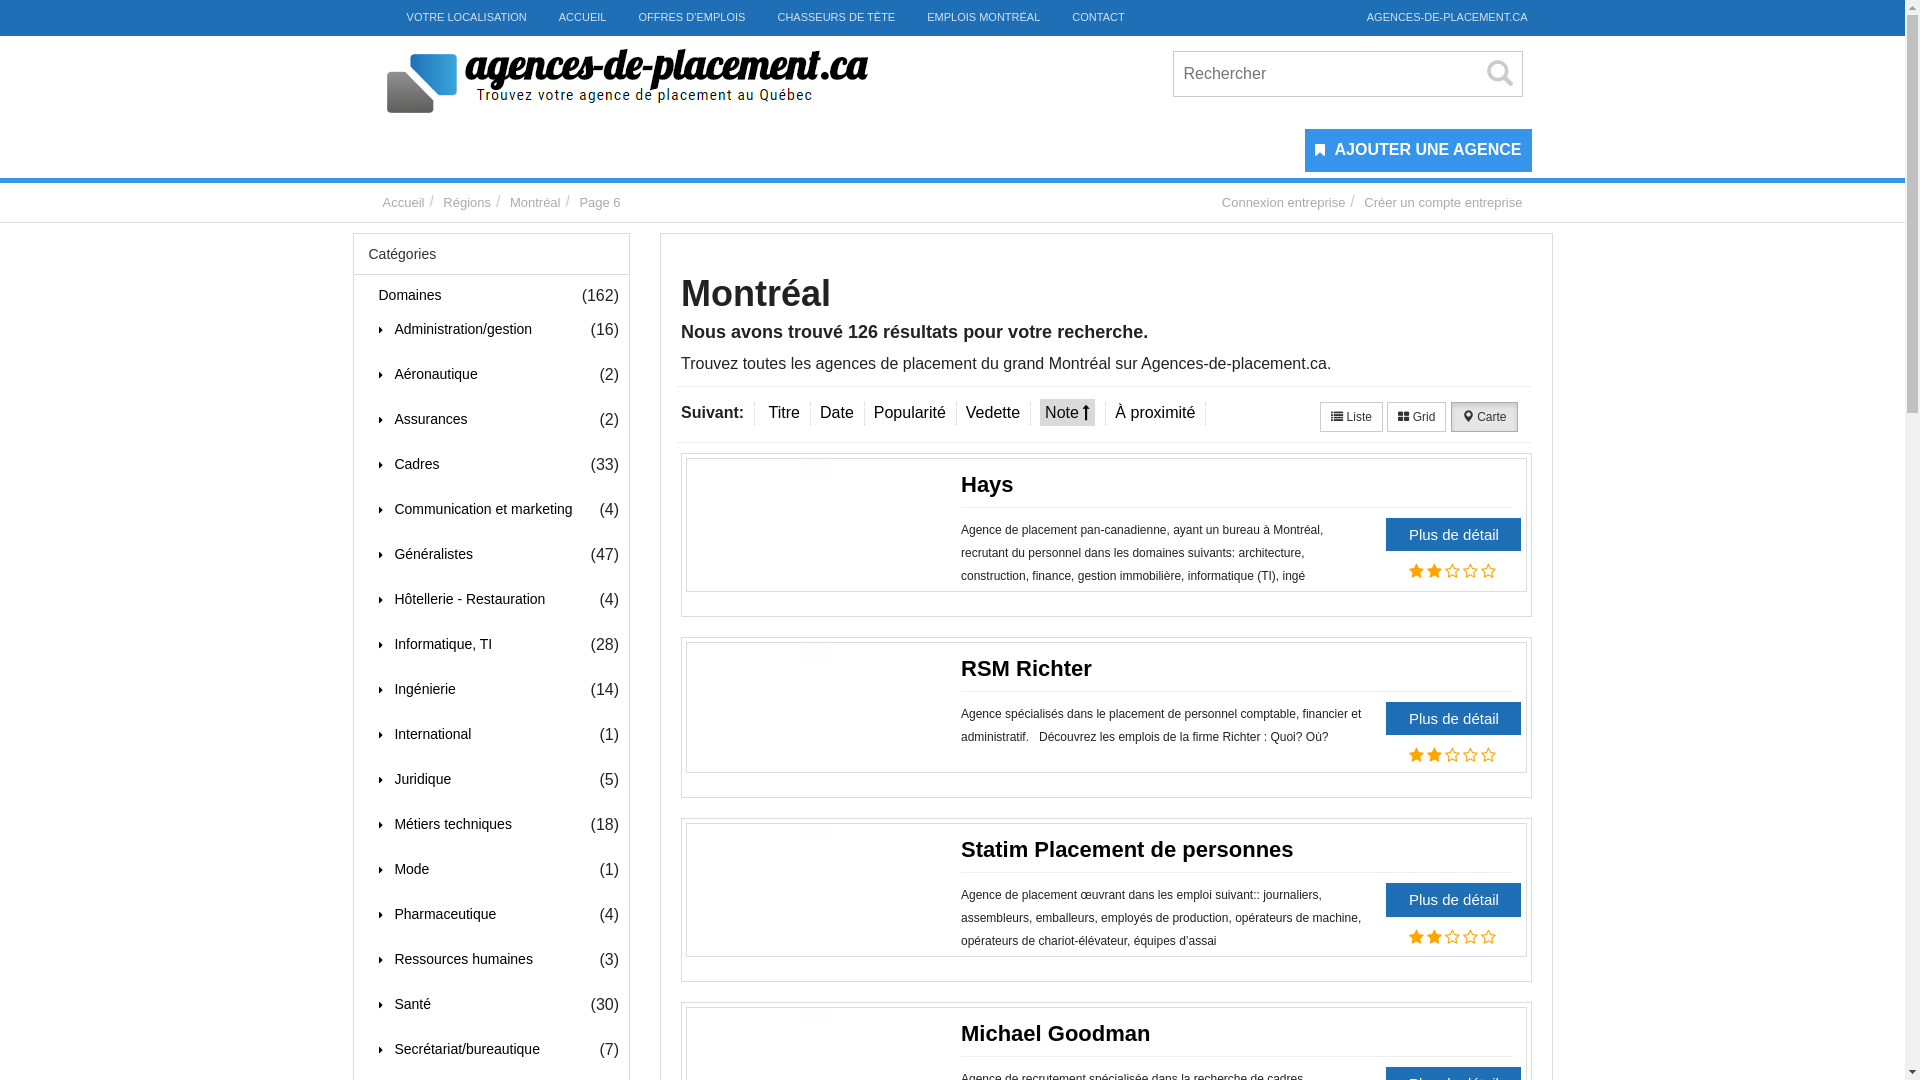 The height and width of the screenshot is (1080, 1920). I want to click on poor, so click(1434, 755).